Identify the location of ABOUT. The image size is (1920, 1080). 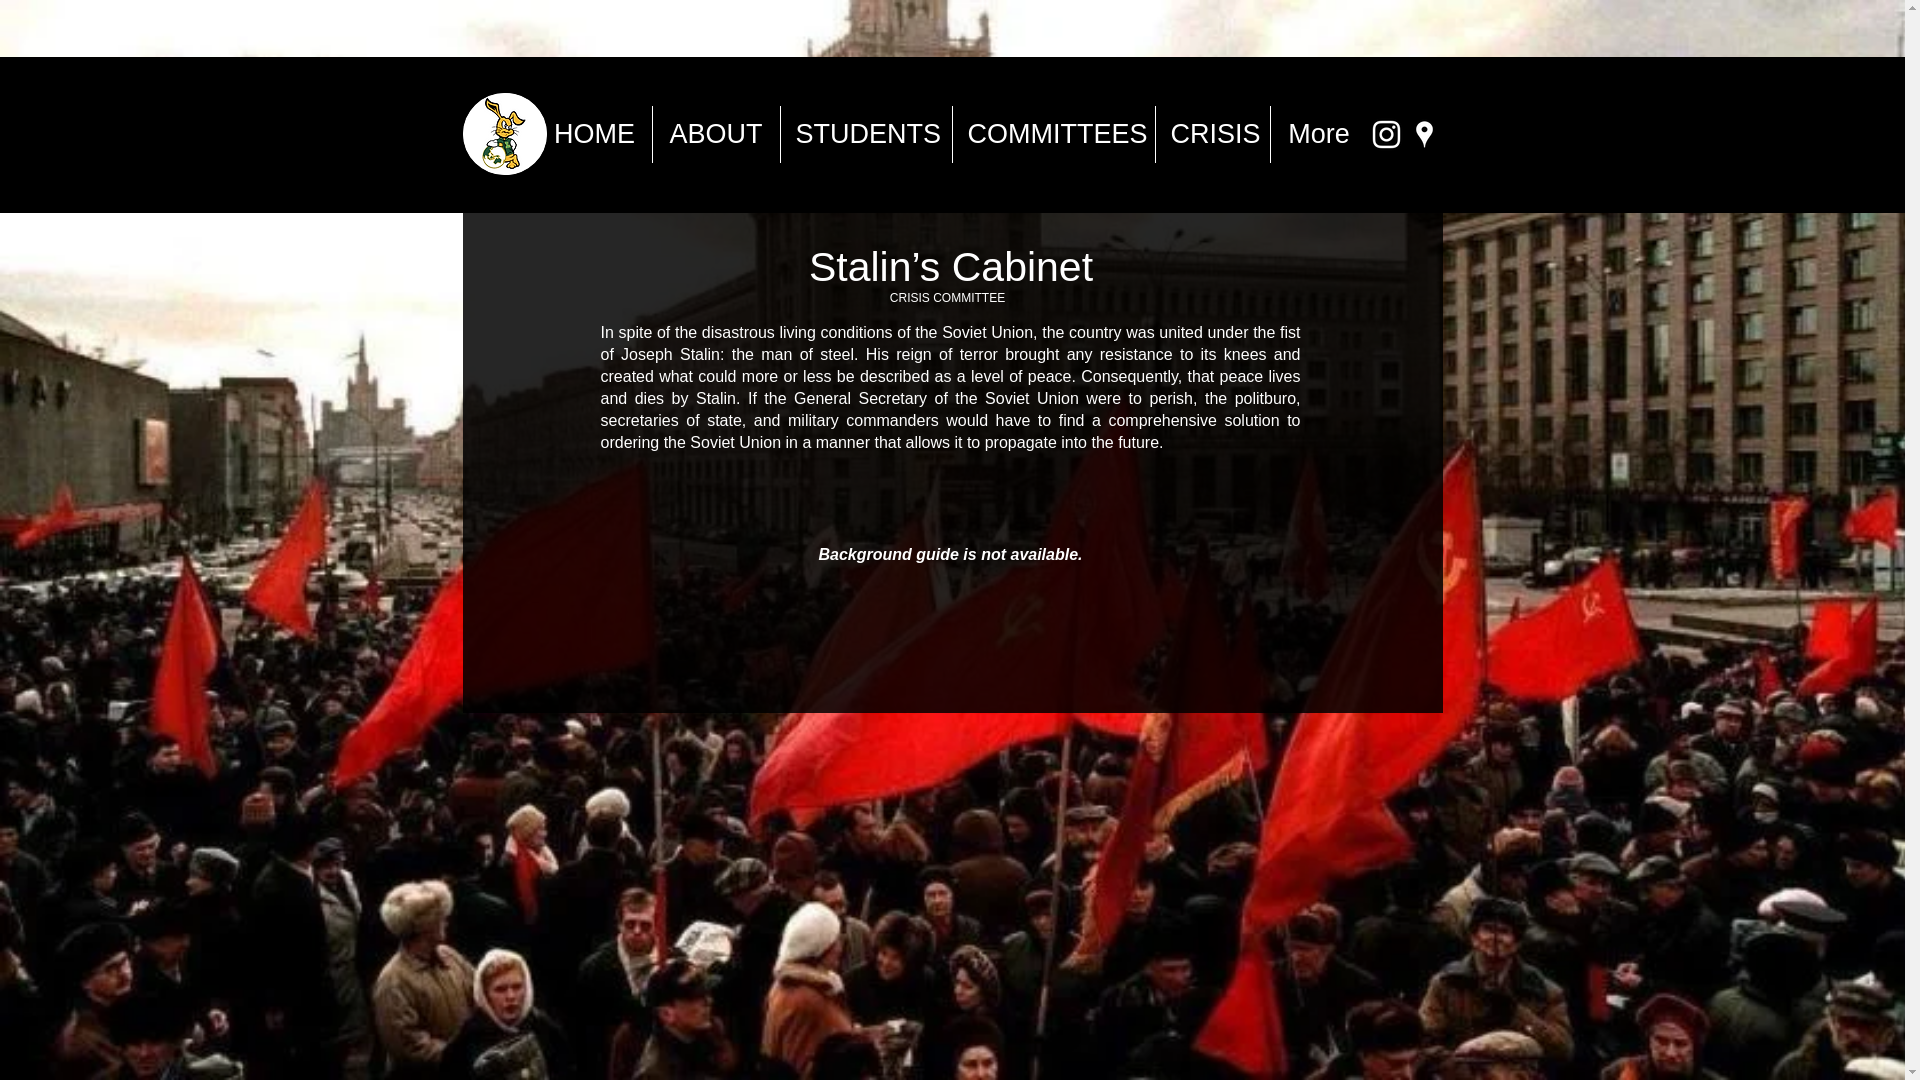
(716, 134).